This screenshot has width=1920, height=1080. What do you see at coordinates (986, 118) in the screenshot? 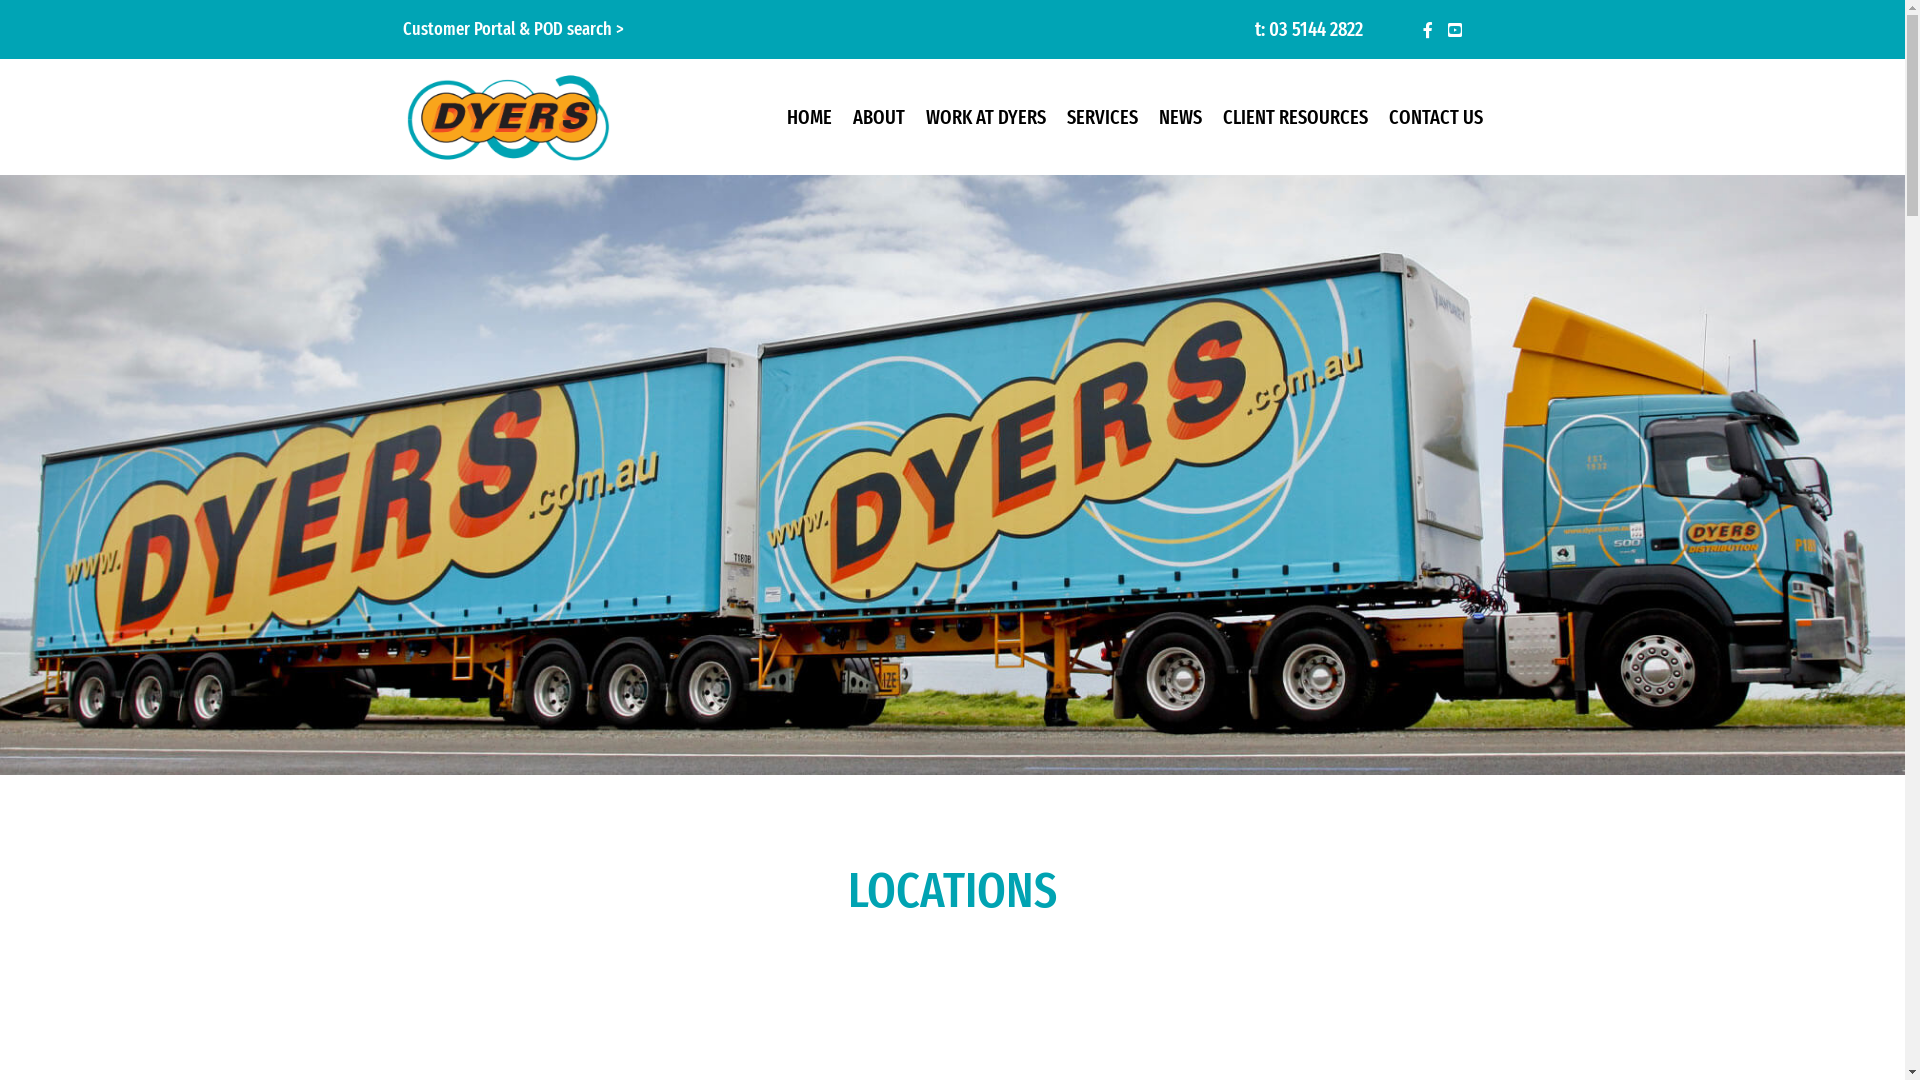
I see `WORK AT DYERS` at bounding box center [986, 118].